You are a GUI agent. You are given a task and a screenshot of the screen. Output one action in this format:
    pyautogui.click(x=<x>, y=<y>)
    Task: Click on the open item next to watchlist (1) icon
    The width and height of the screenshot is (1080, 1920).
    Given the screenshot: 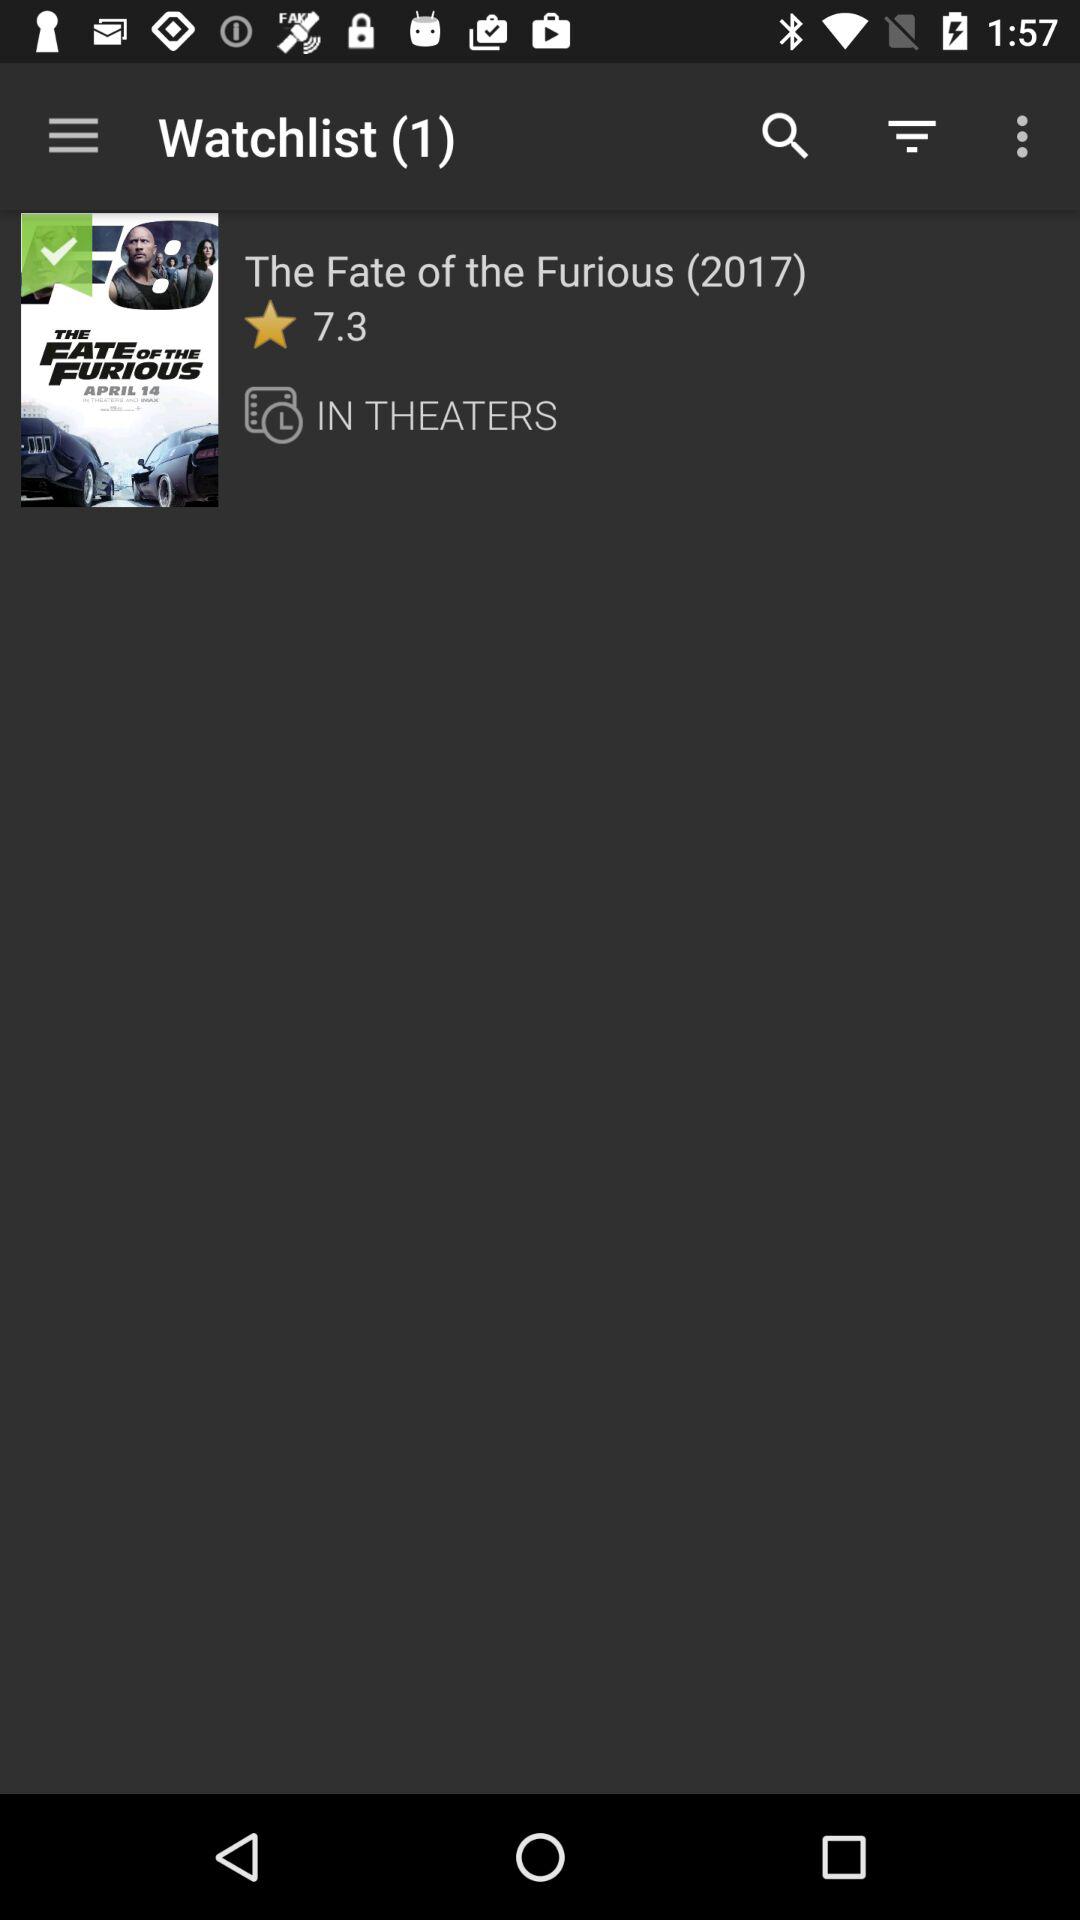 What is the action you would take?
    pyautogui.click(x=73, y=136)
    